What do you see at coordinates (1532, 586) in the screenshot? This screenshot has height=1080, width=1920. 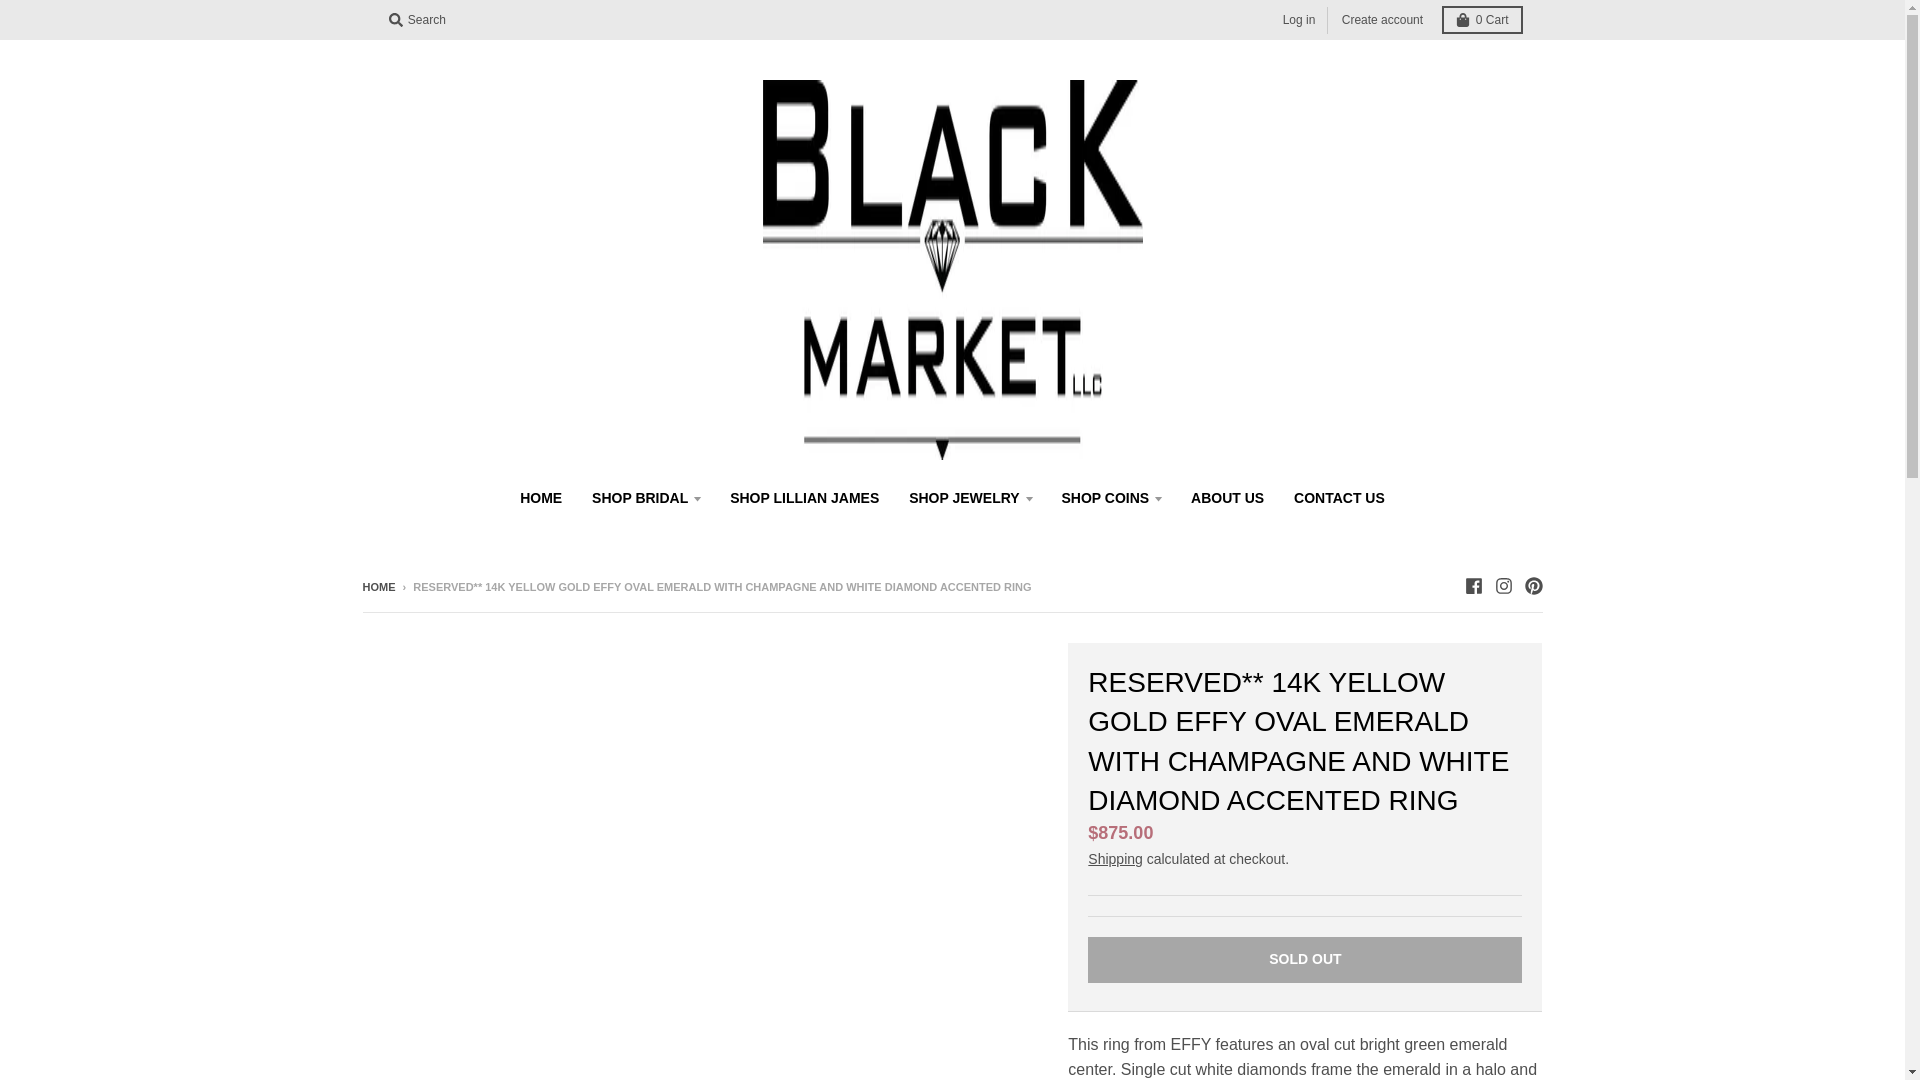 I see `Pinterest - Black Market LLC` at bounding box center [1532, 586].